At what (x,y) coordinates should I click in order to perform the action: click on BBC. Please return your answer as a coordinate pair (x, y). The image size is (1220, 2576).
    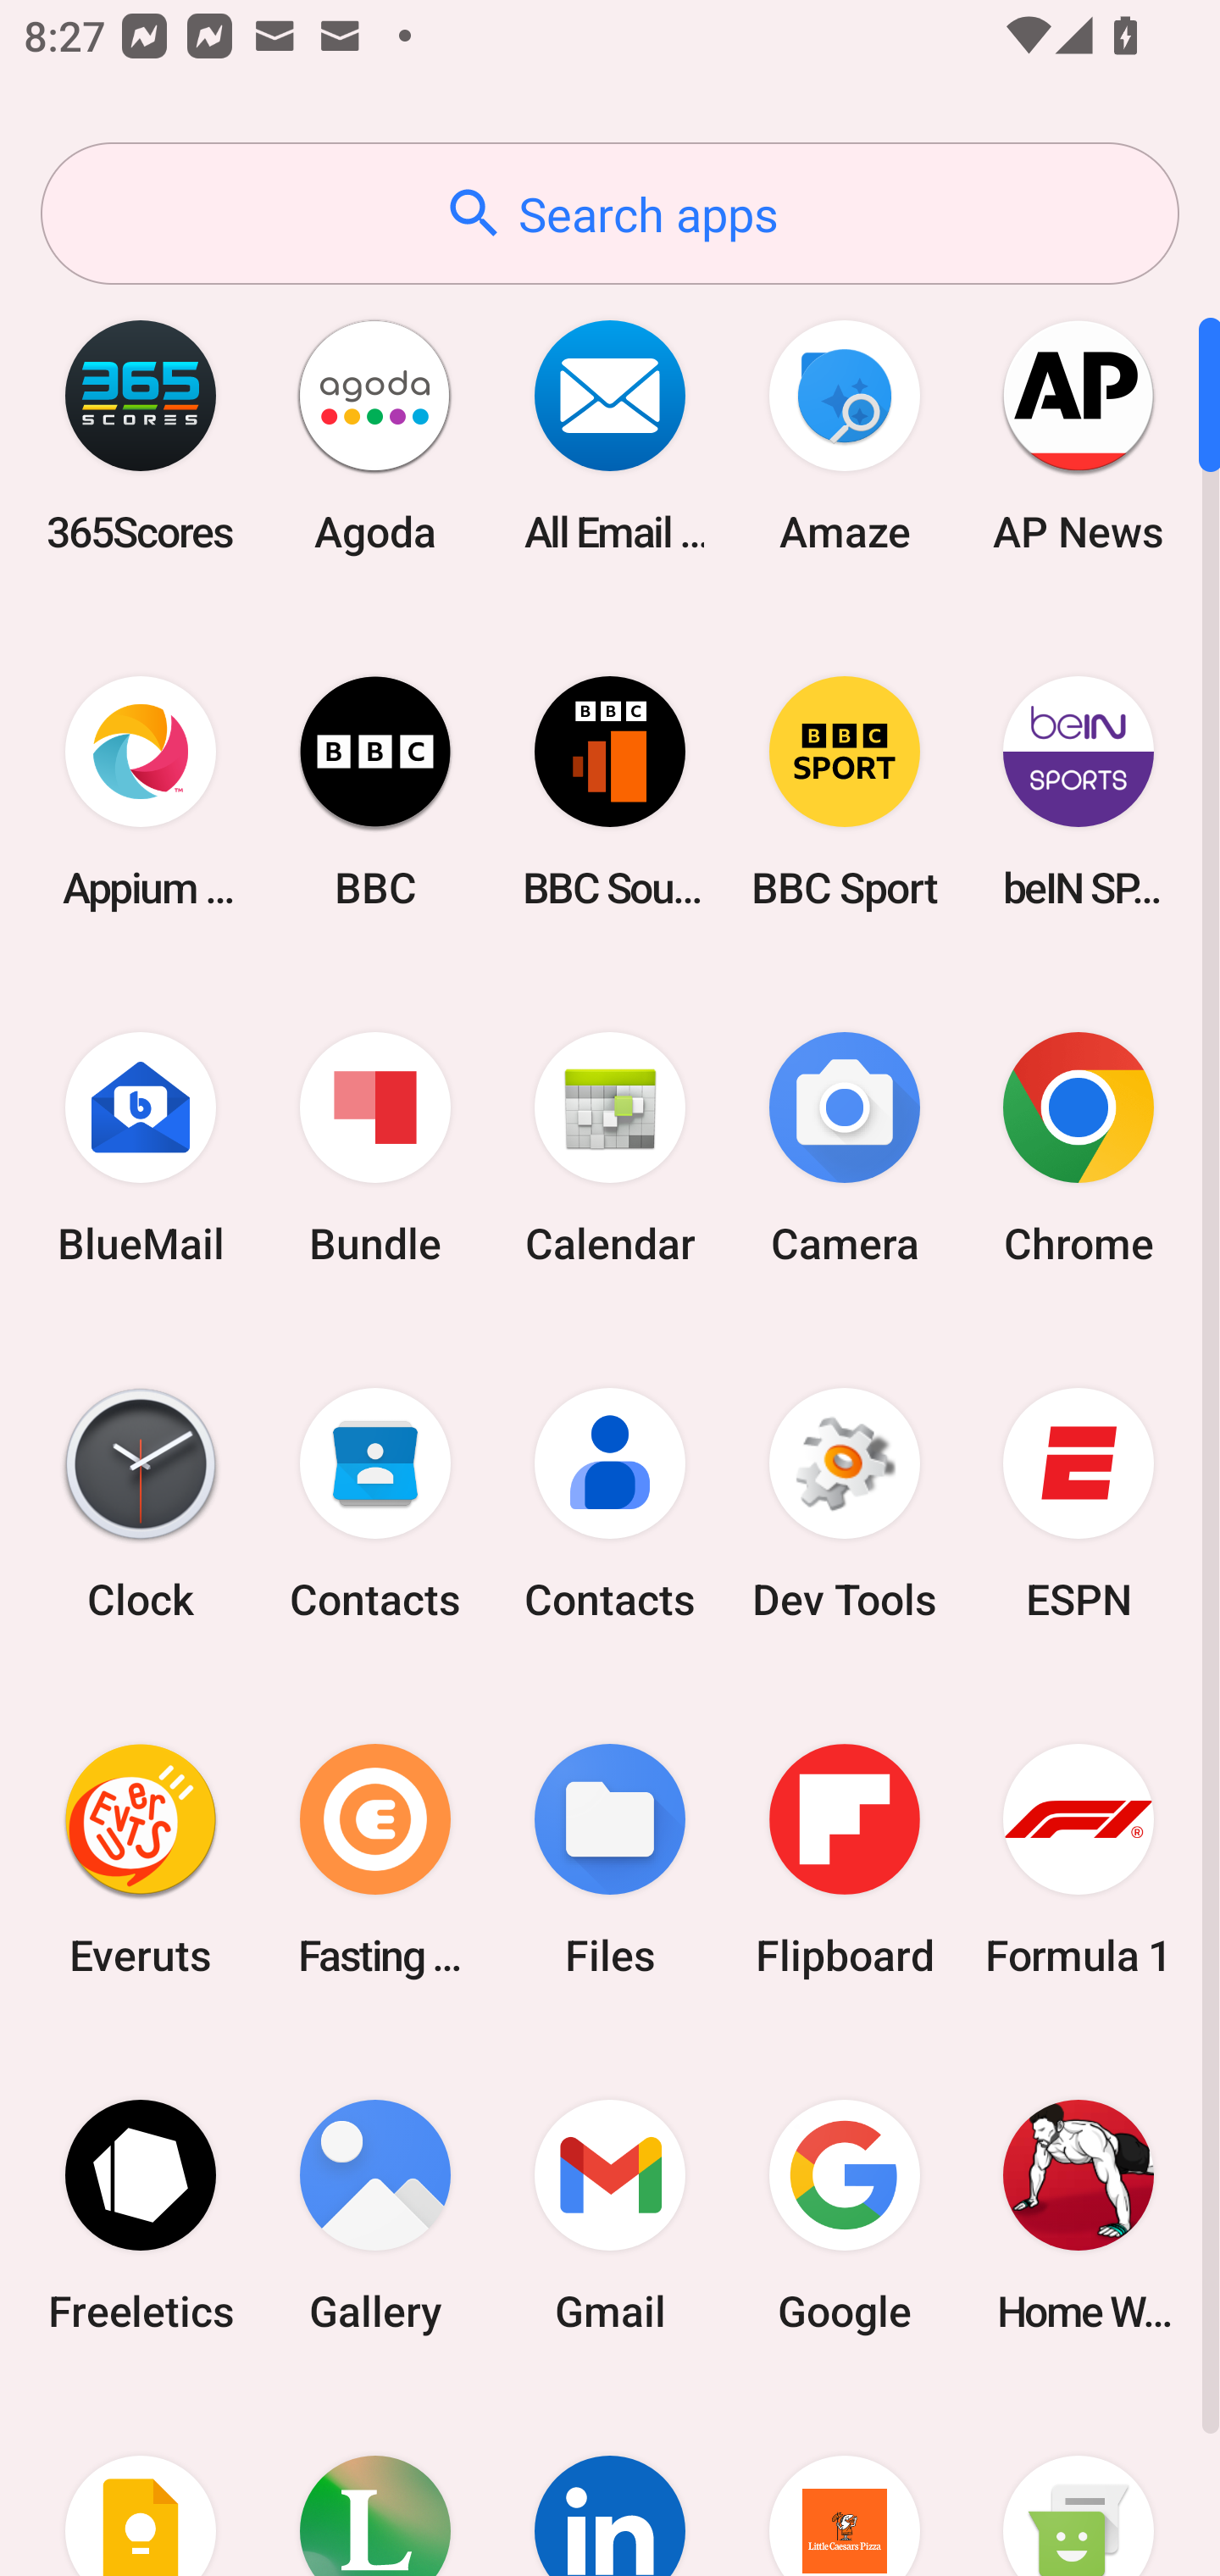
    Looking at the image, I should click on (375, 791).